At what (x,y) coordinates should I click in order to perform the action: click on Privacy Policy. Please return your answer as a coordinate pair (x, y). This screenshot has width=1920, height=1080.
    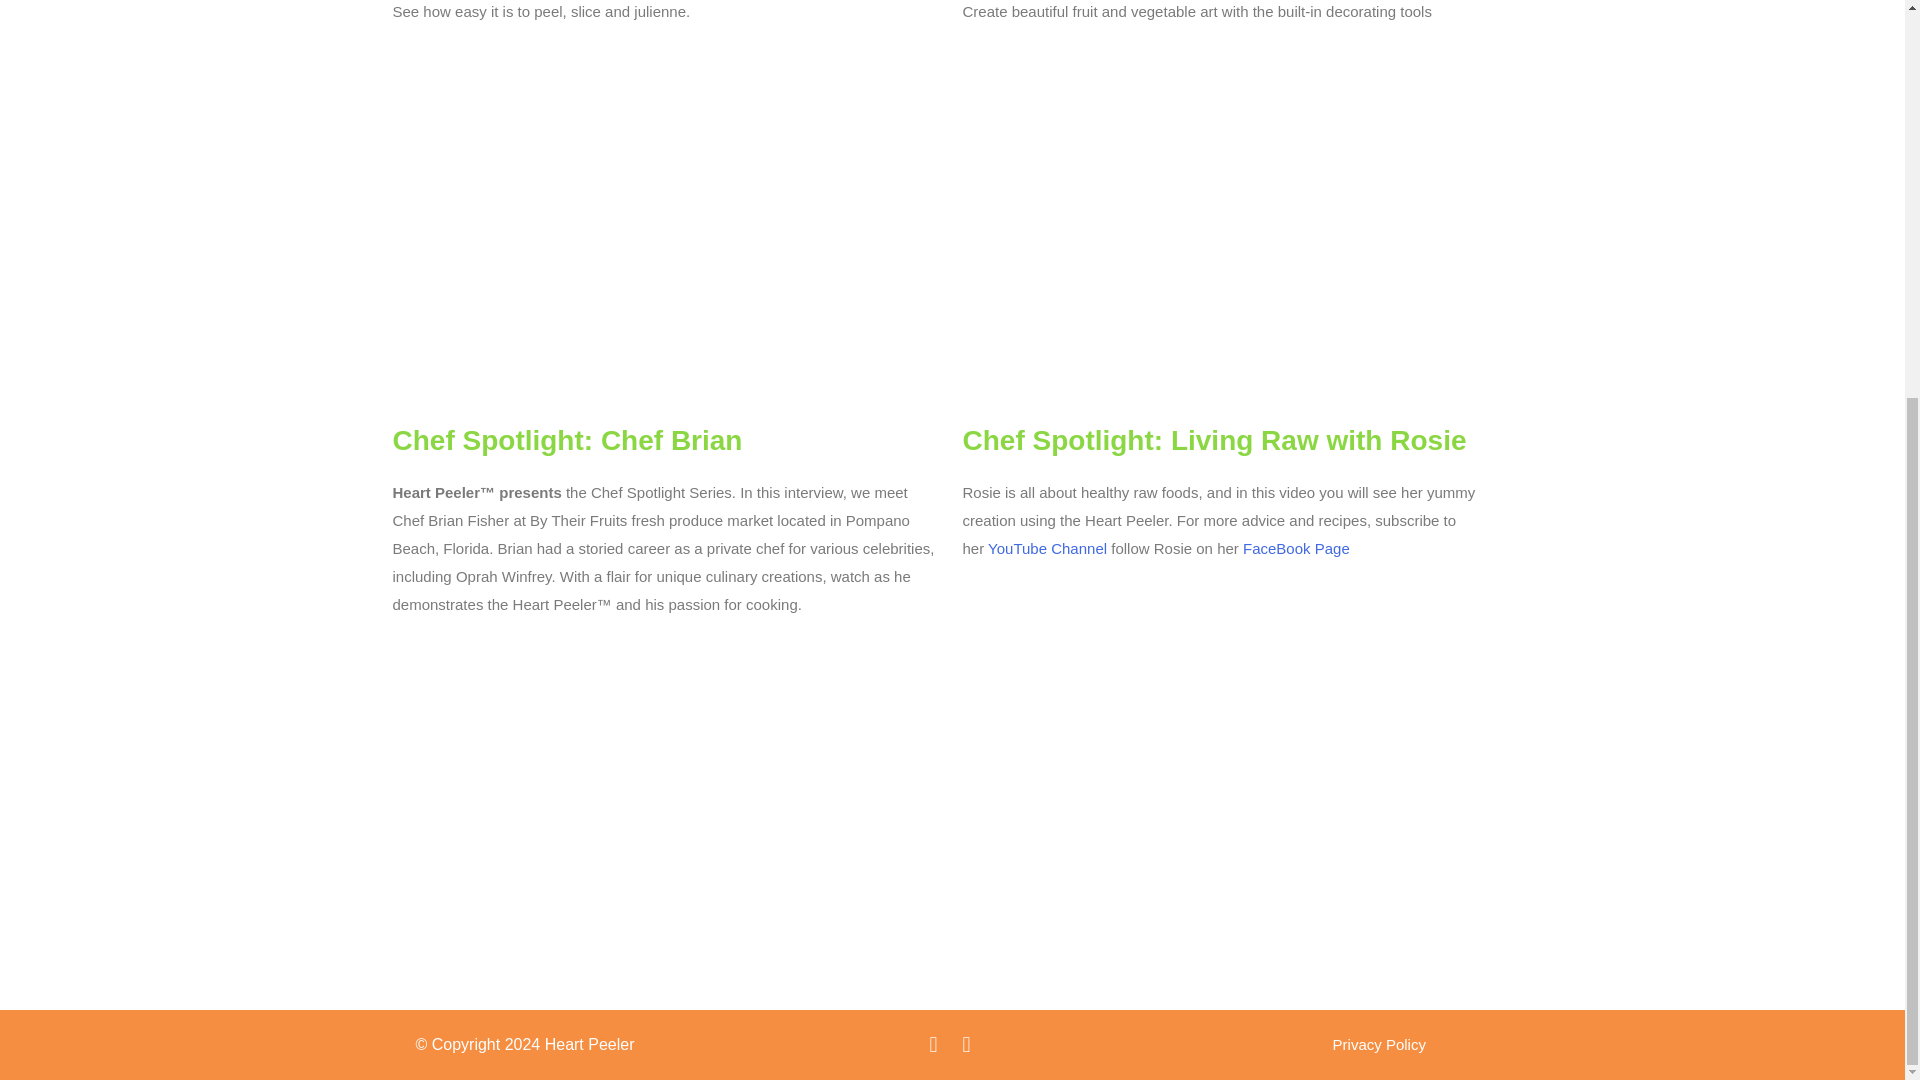
    Looking at the image, I should click on (1379, 1044).